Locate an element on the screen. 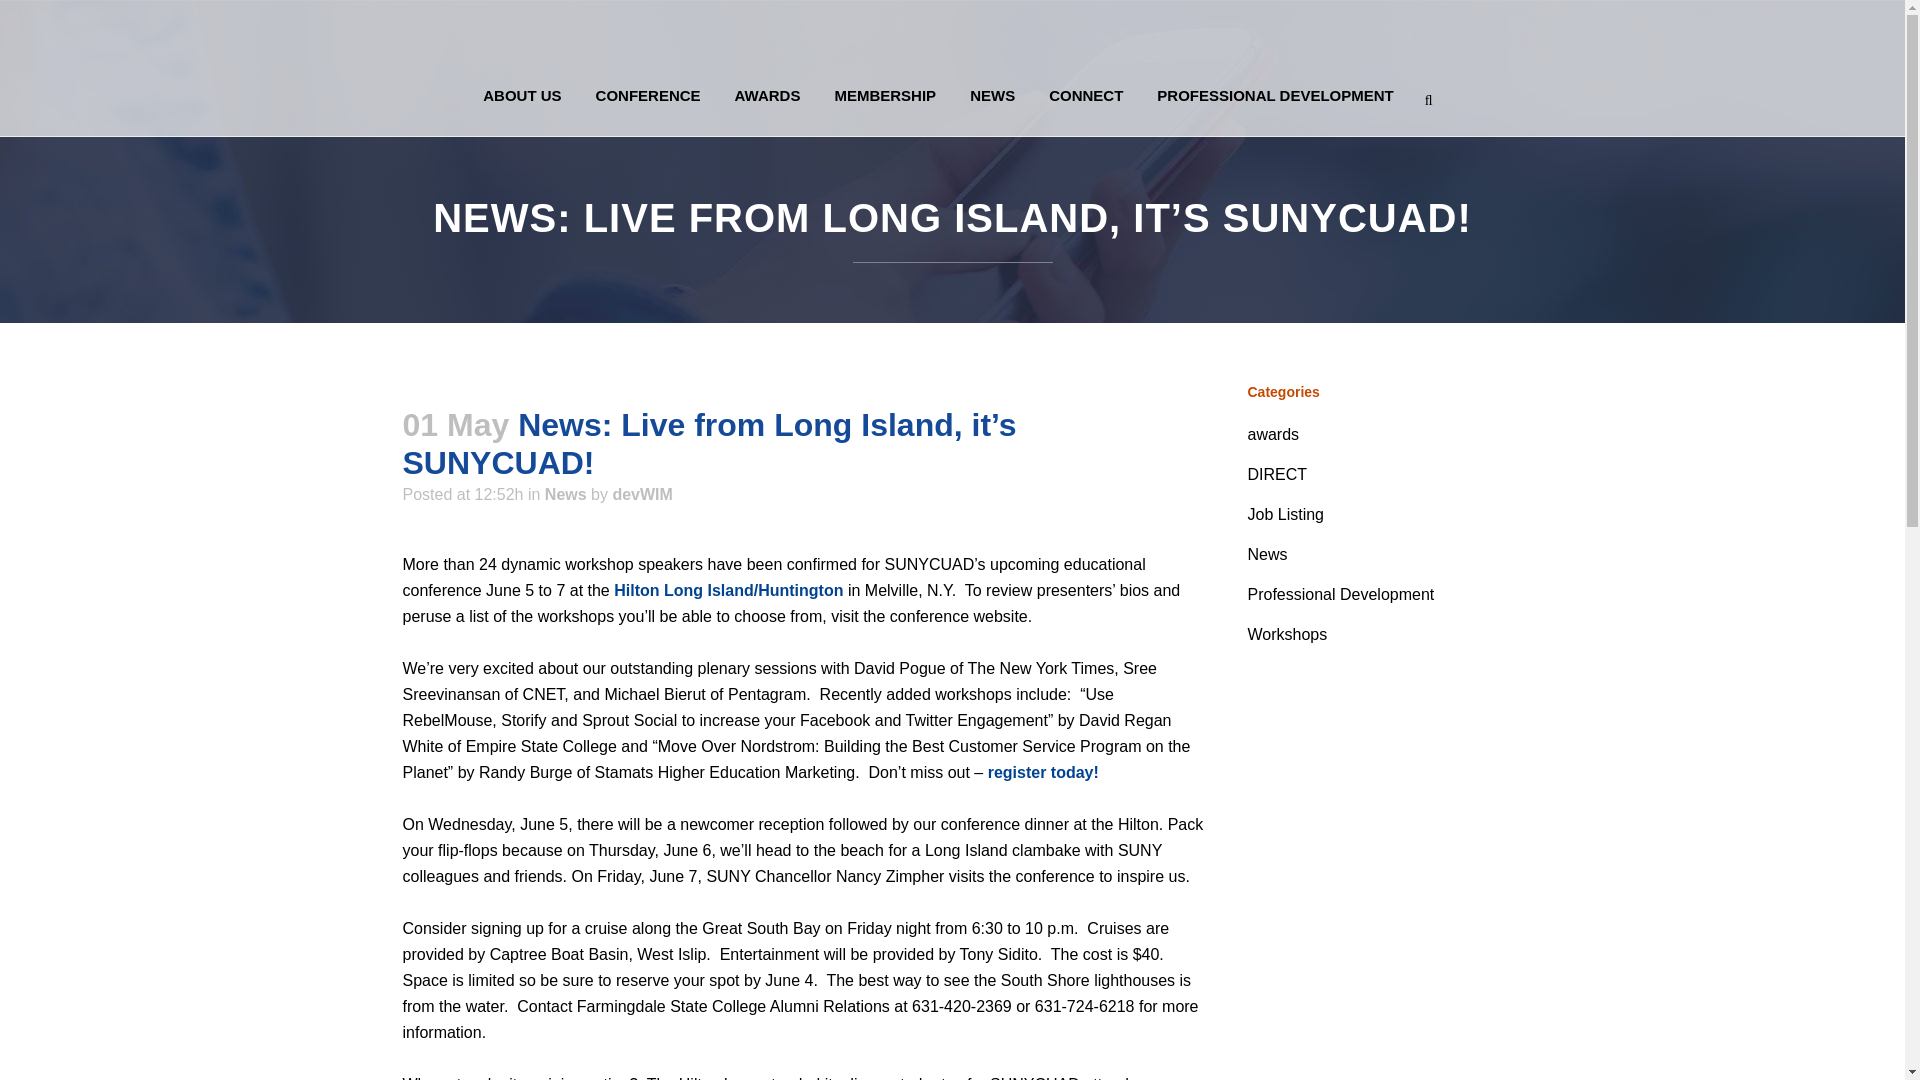 The image size is (1920, 1080). devWIM is located at coordinates (642, 494).